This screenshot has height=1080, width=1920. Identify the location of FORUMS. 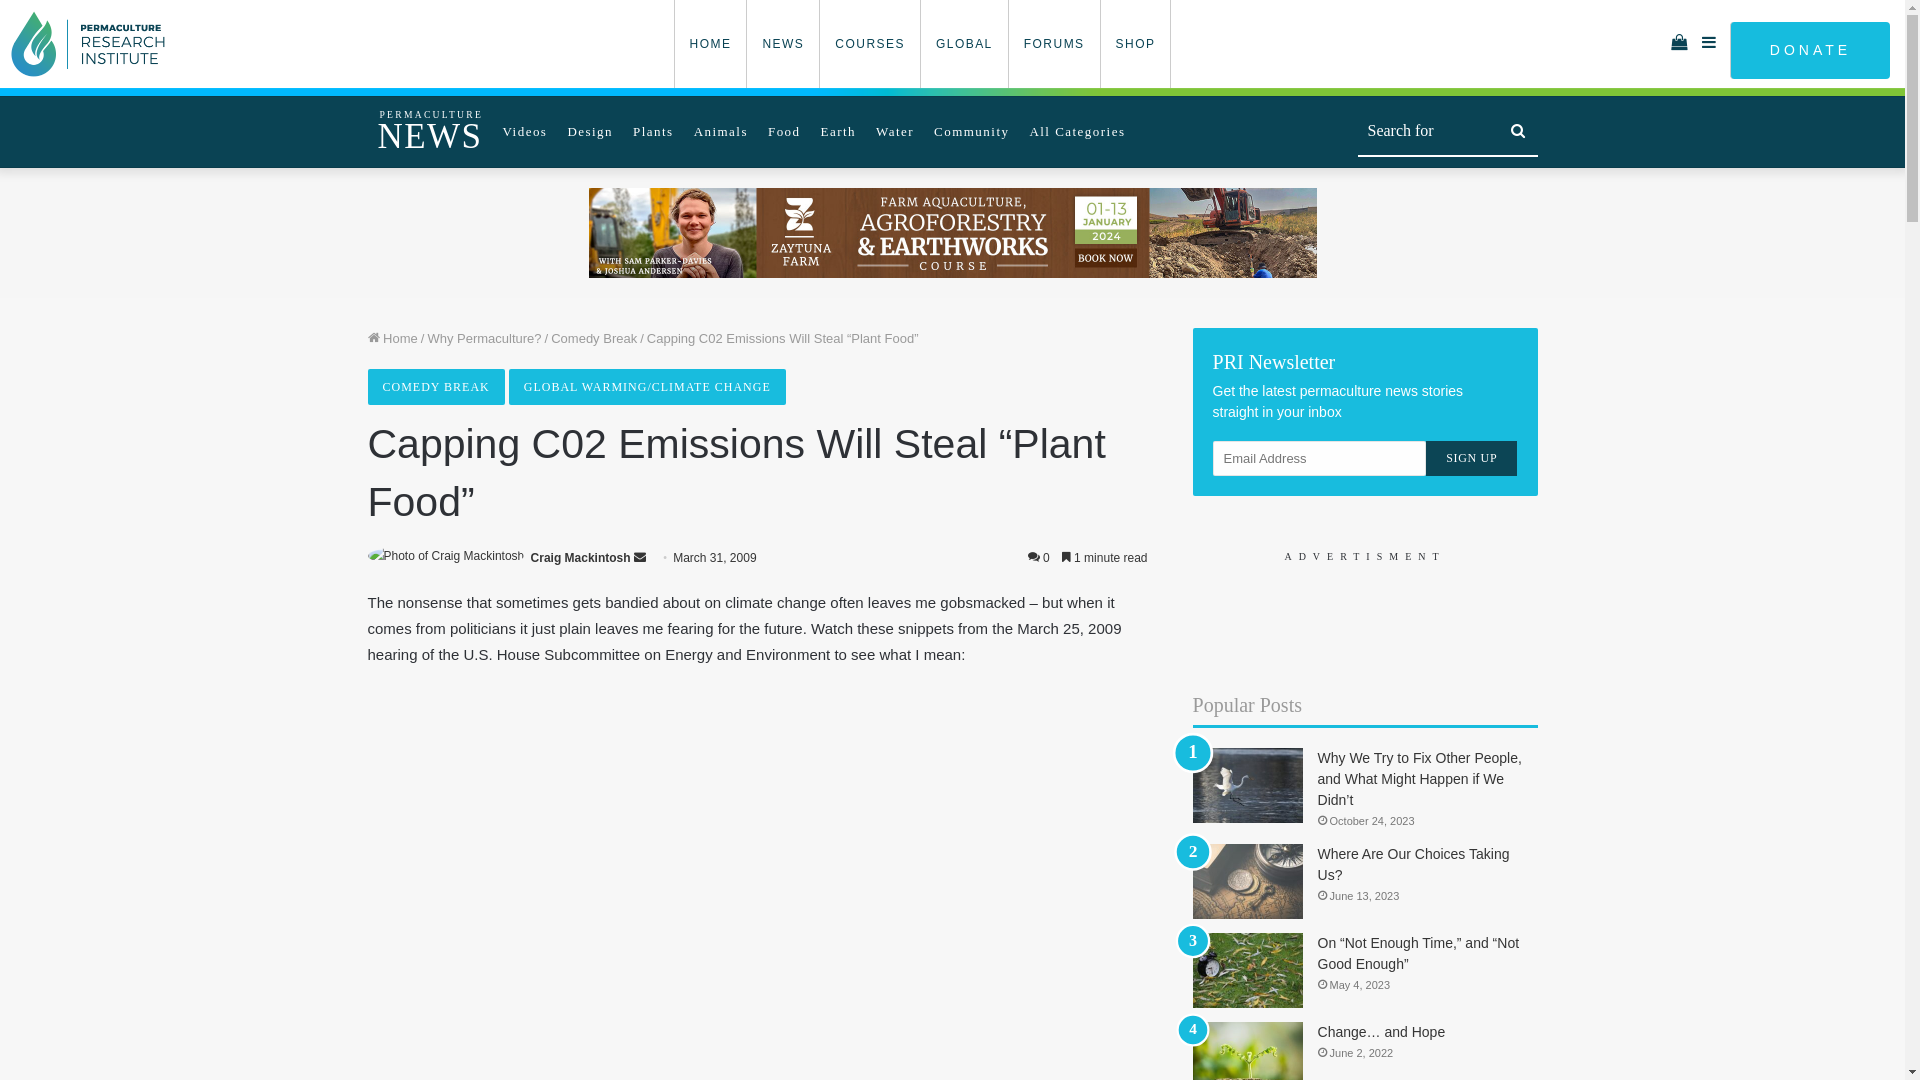
(1054, 44).